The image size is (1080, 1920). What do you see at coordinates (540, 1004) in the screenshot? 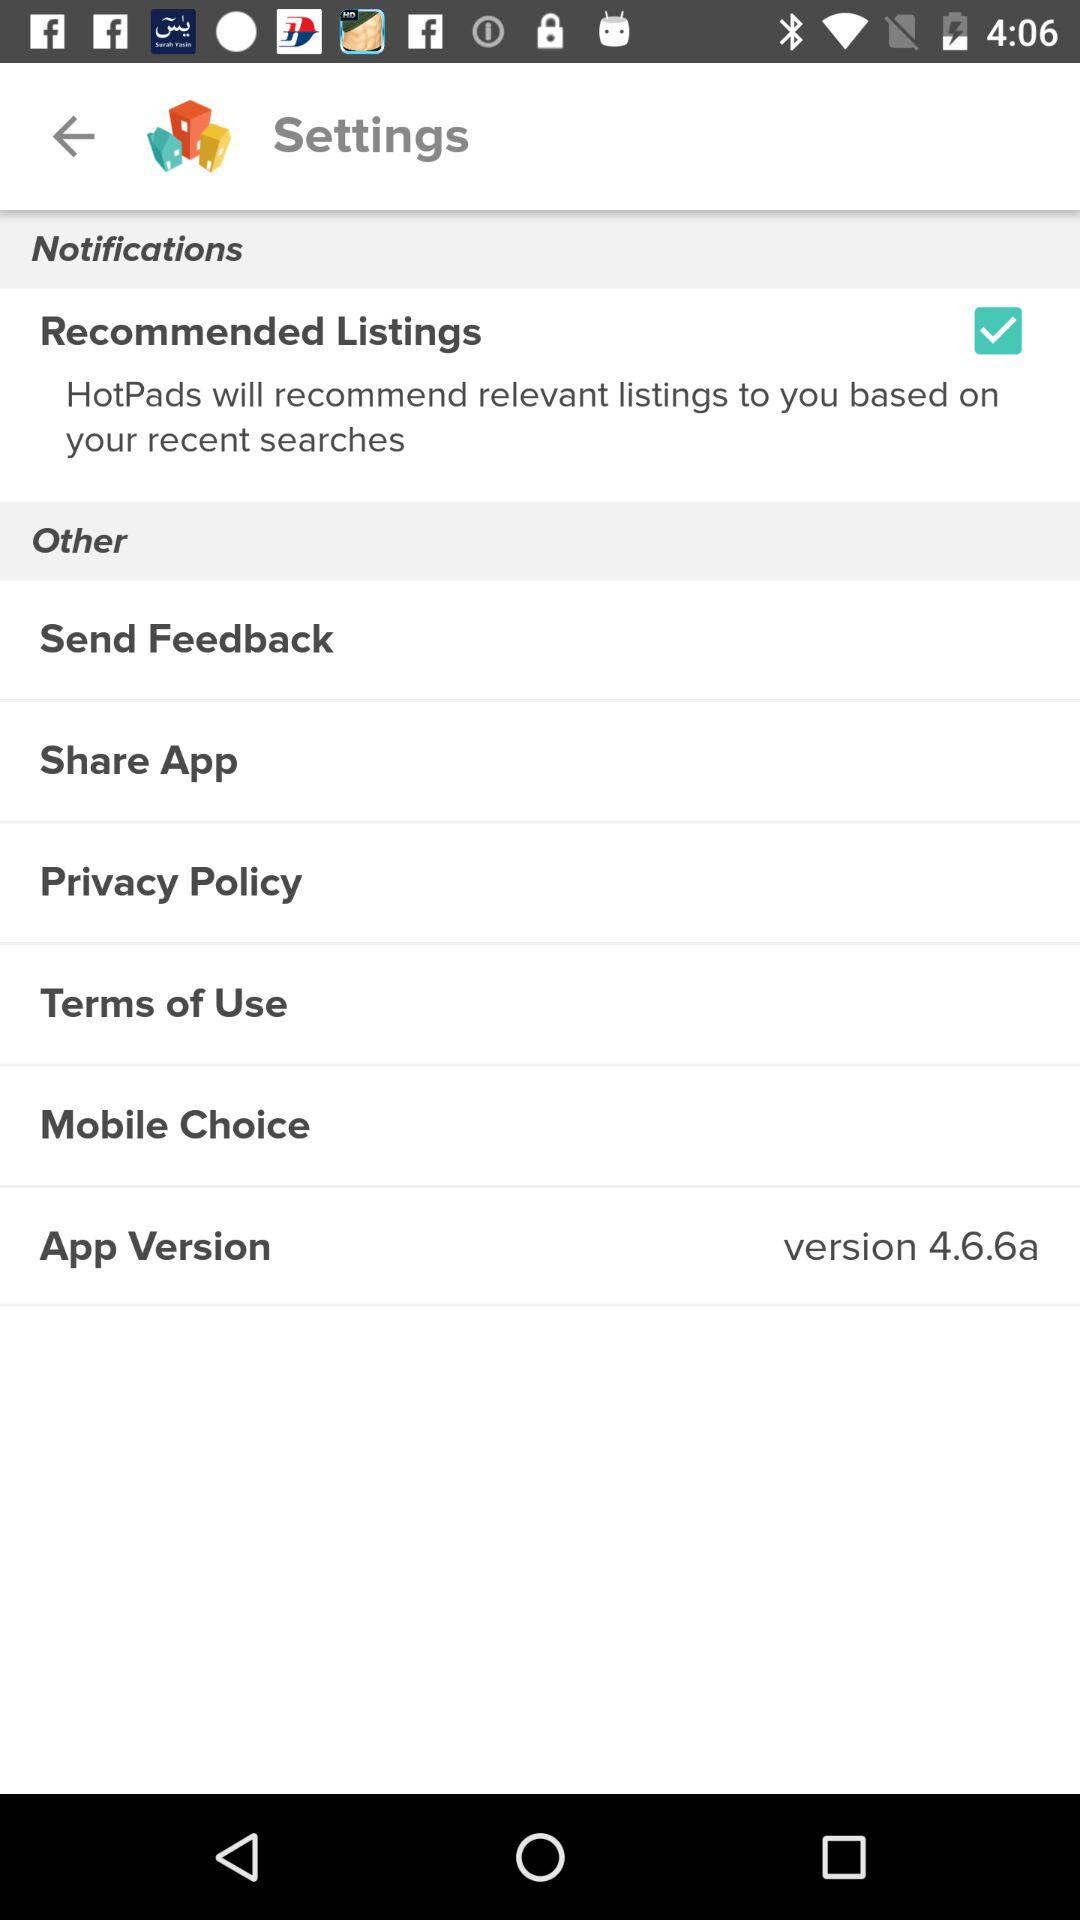
I see `click terms of use item` at bounding box center [540, 1004].